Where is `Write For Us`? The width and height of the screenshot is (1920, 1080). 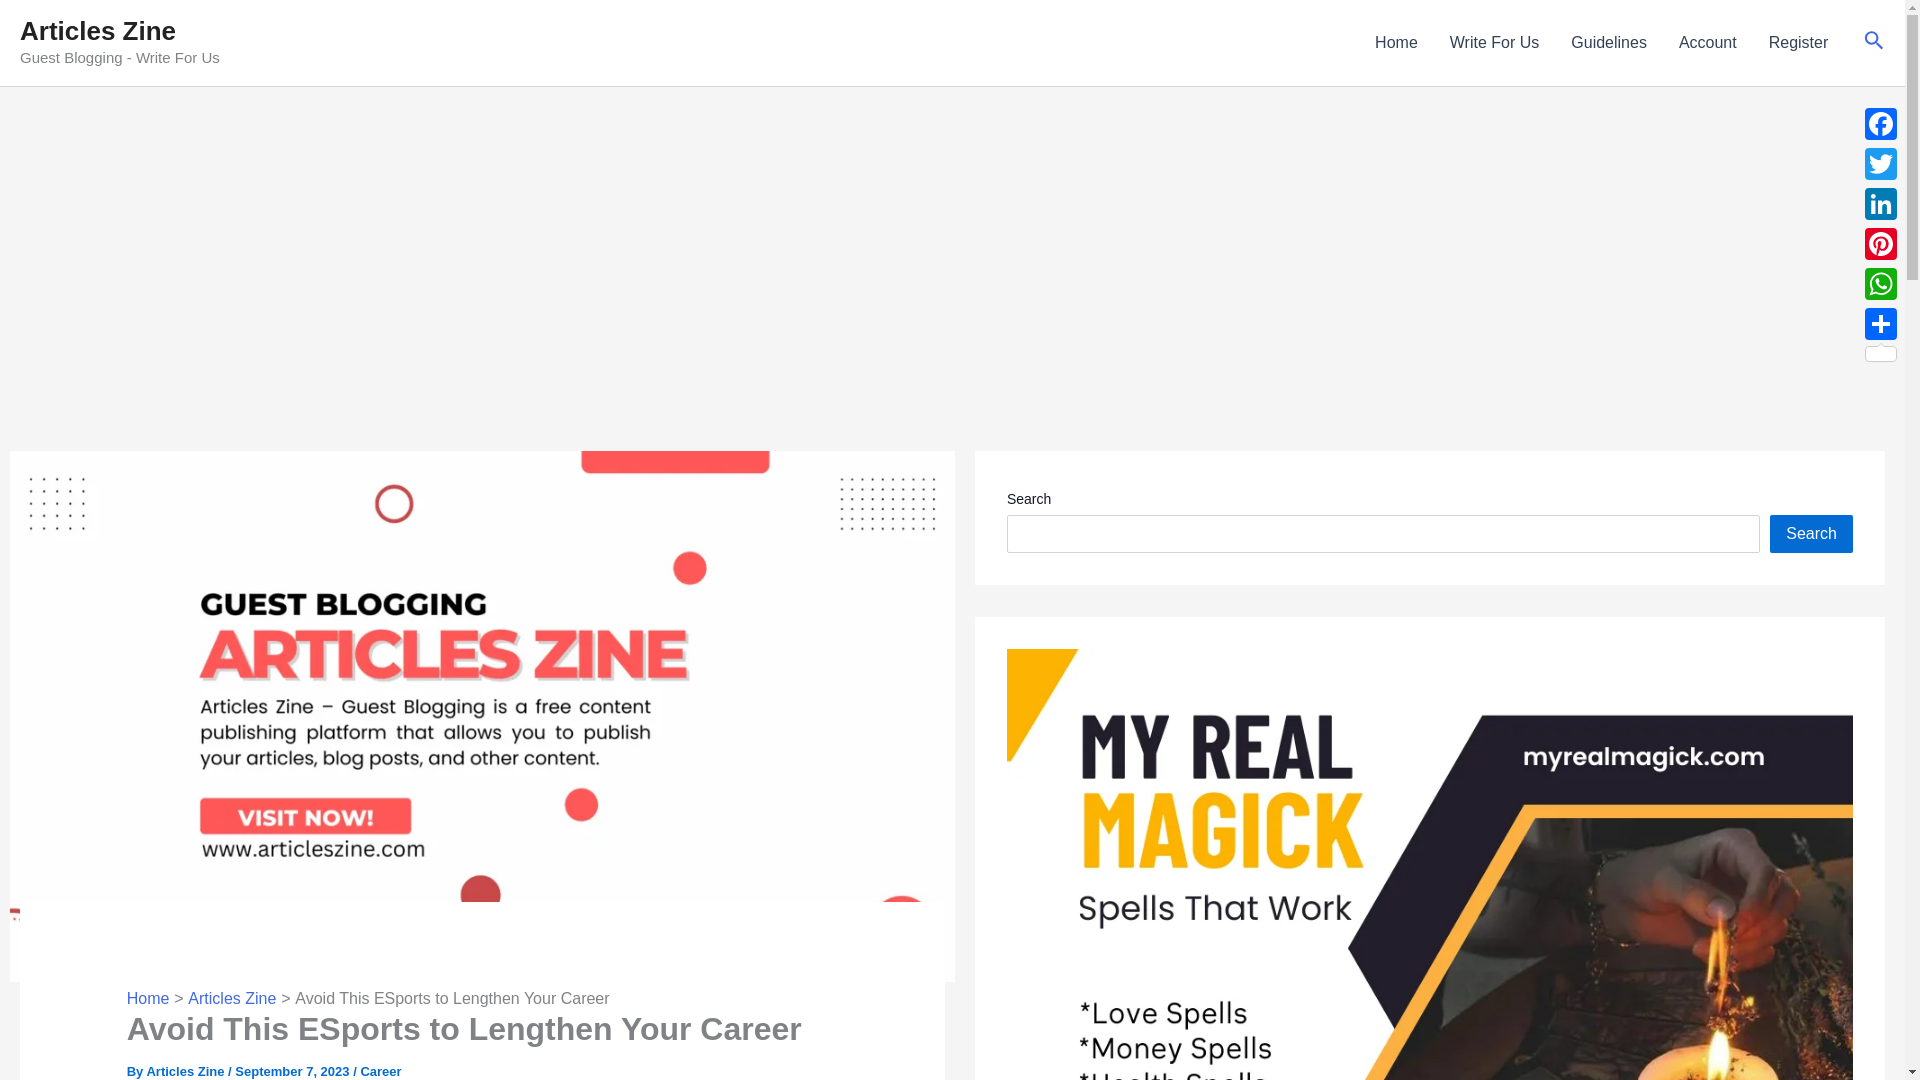
Write For Us is located at coordinates (1494, 43).